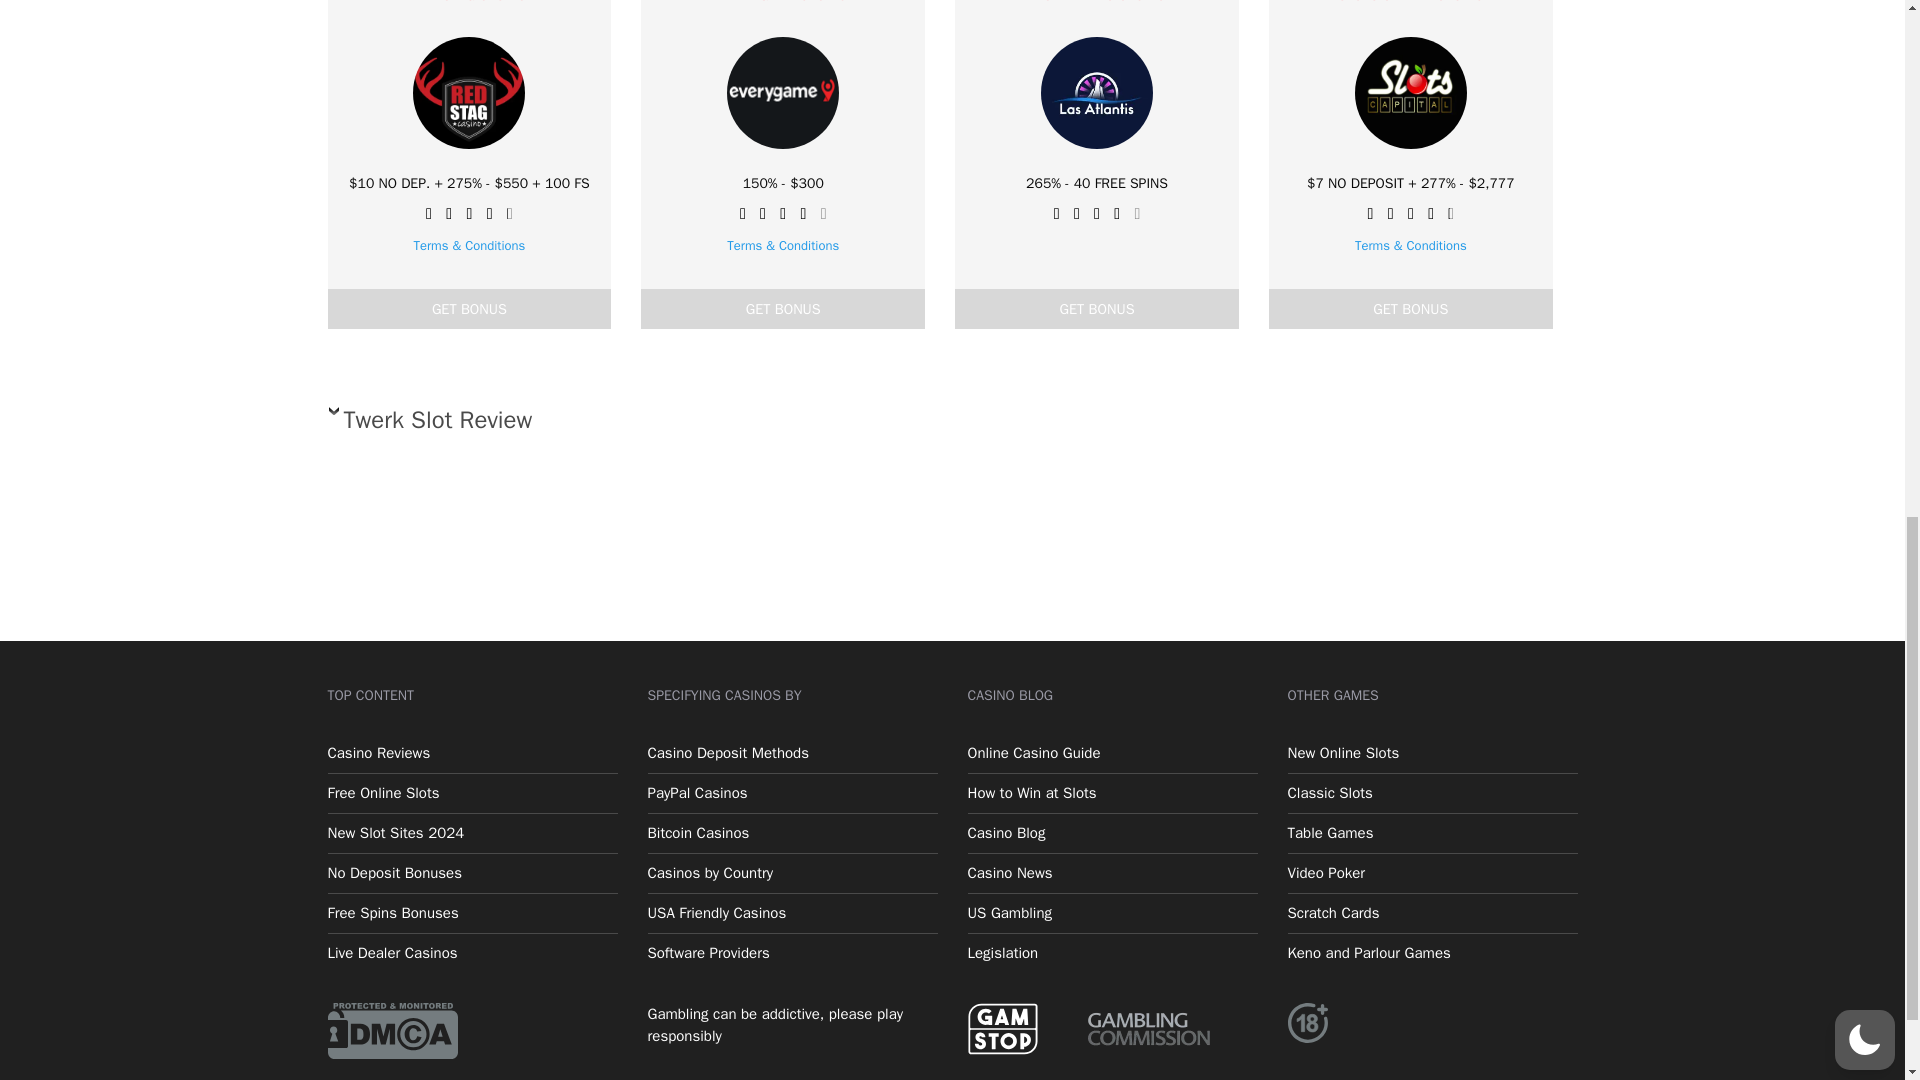 This screenshot has width=1920, height=1080. I want to click on Buffalo 50, so click(1425, 64).